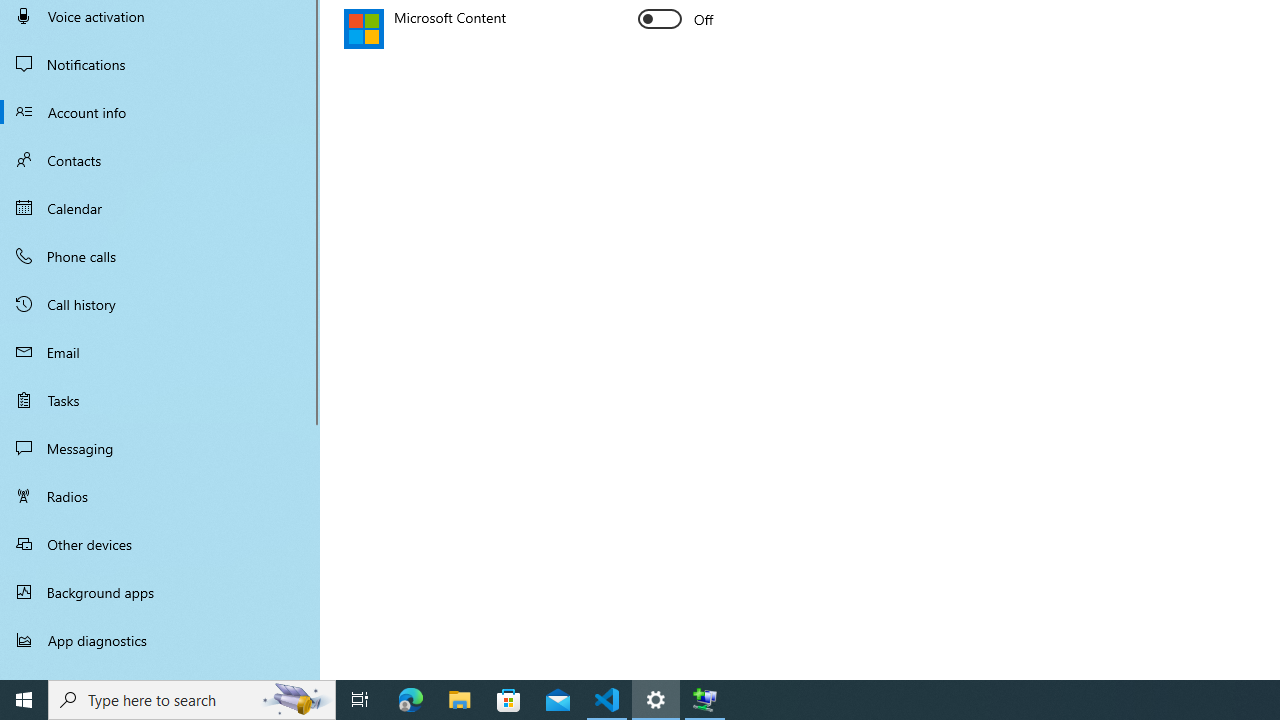  Describe the element at coordinates (160, 640) in the screenshot. I see `App diagnostics` at that location.